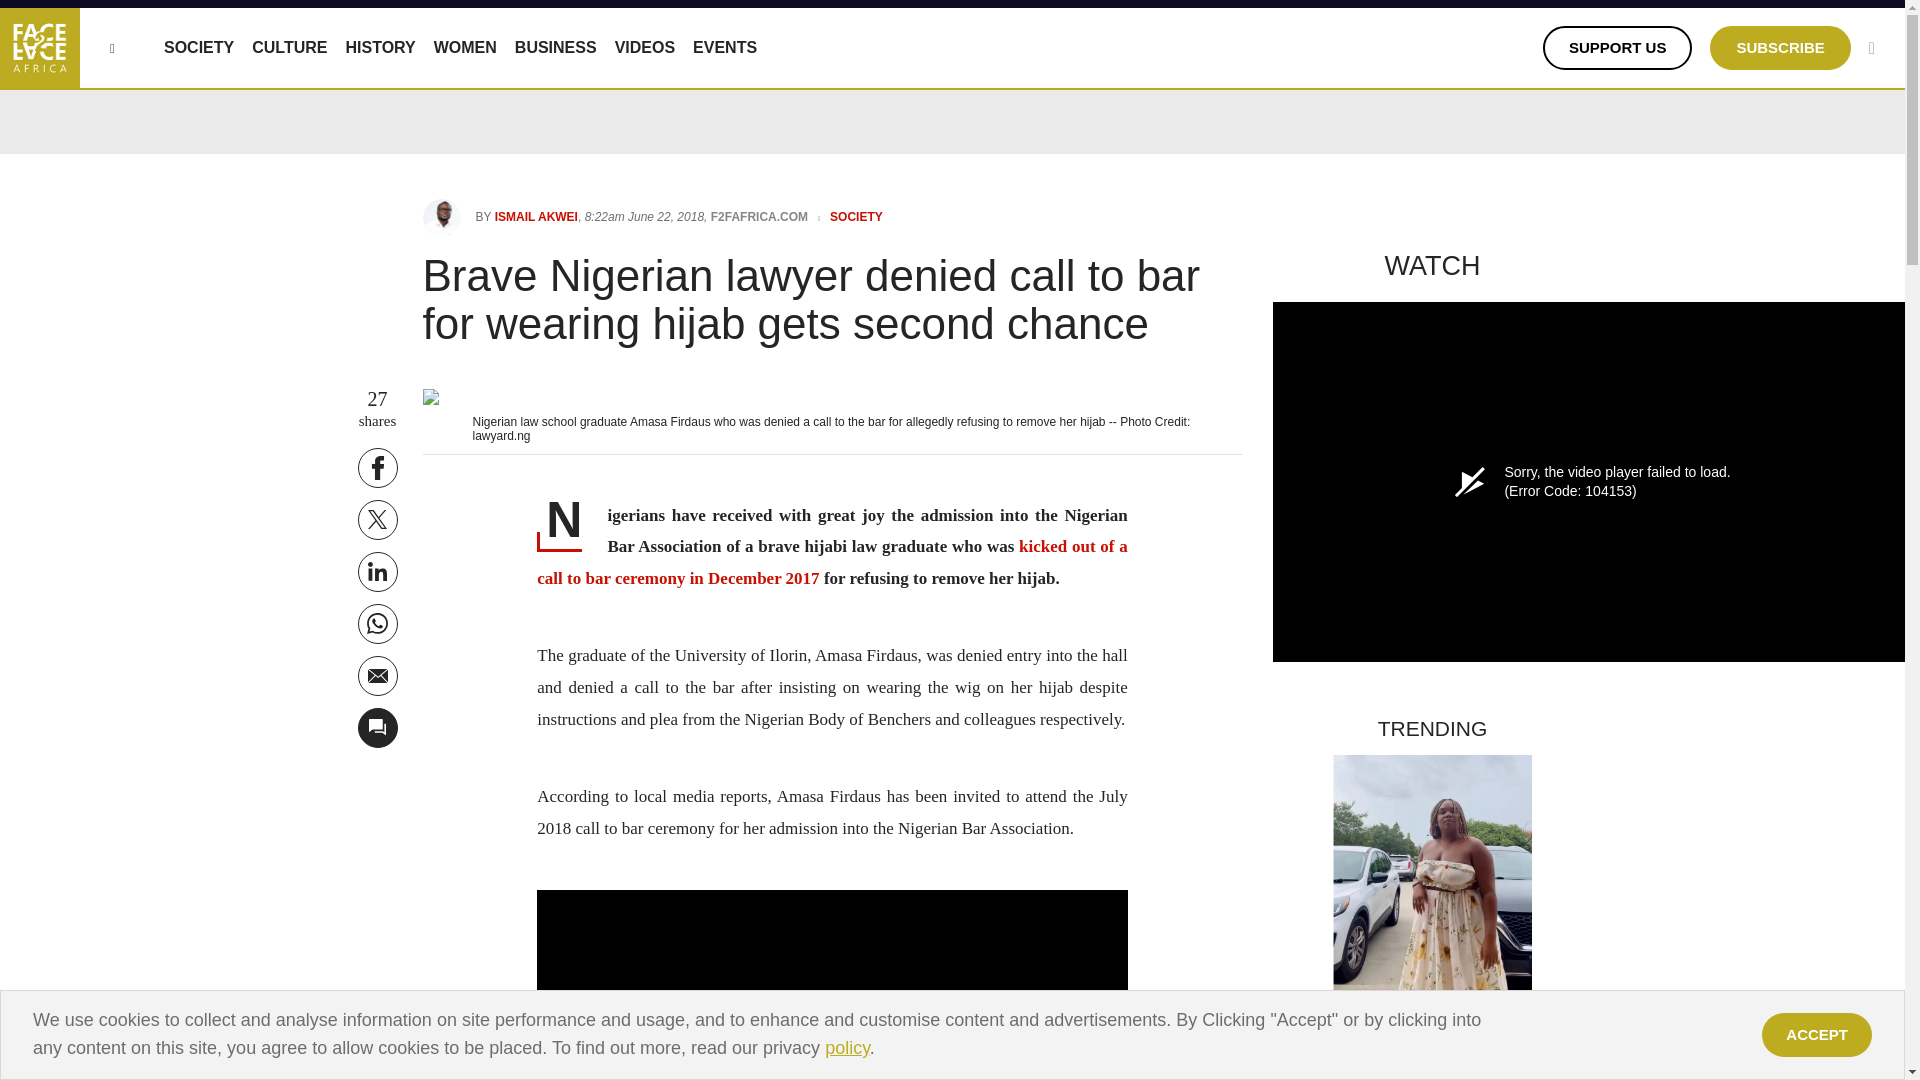 This screenshot has height=1080, width=1920. Describe the element at coordinates (198, 47) in the screenshot. I see `SOCIETY` at that location.